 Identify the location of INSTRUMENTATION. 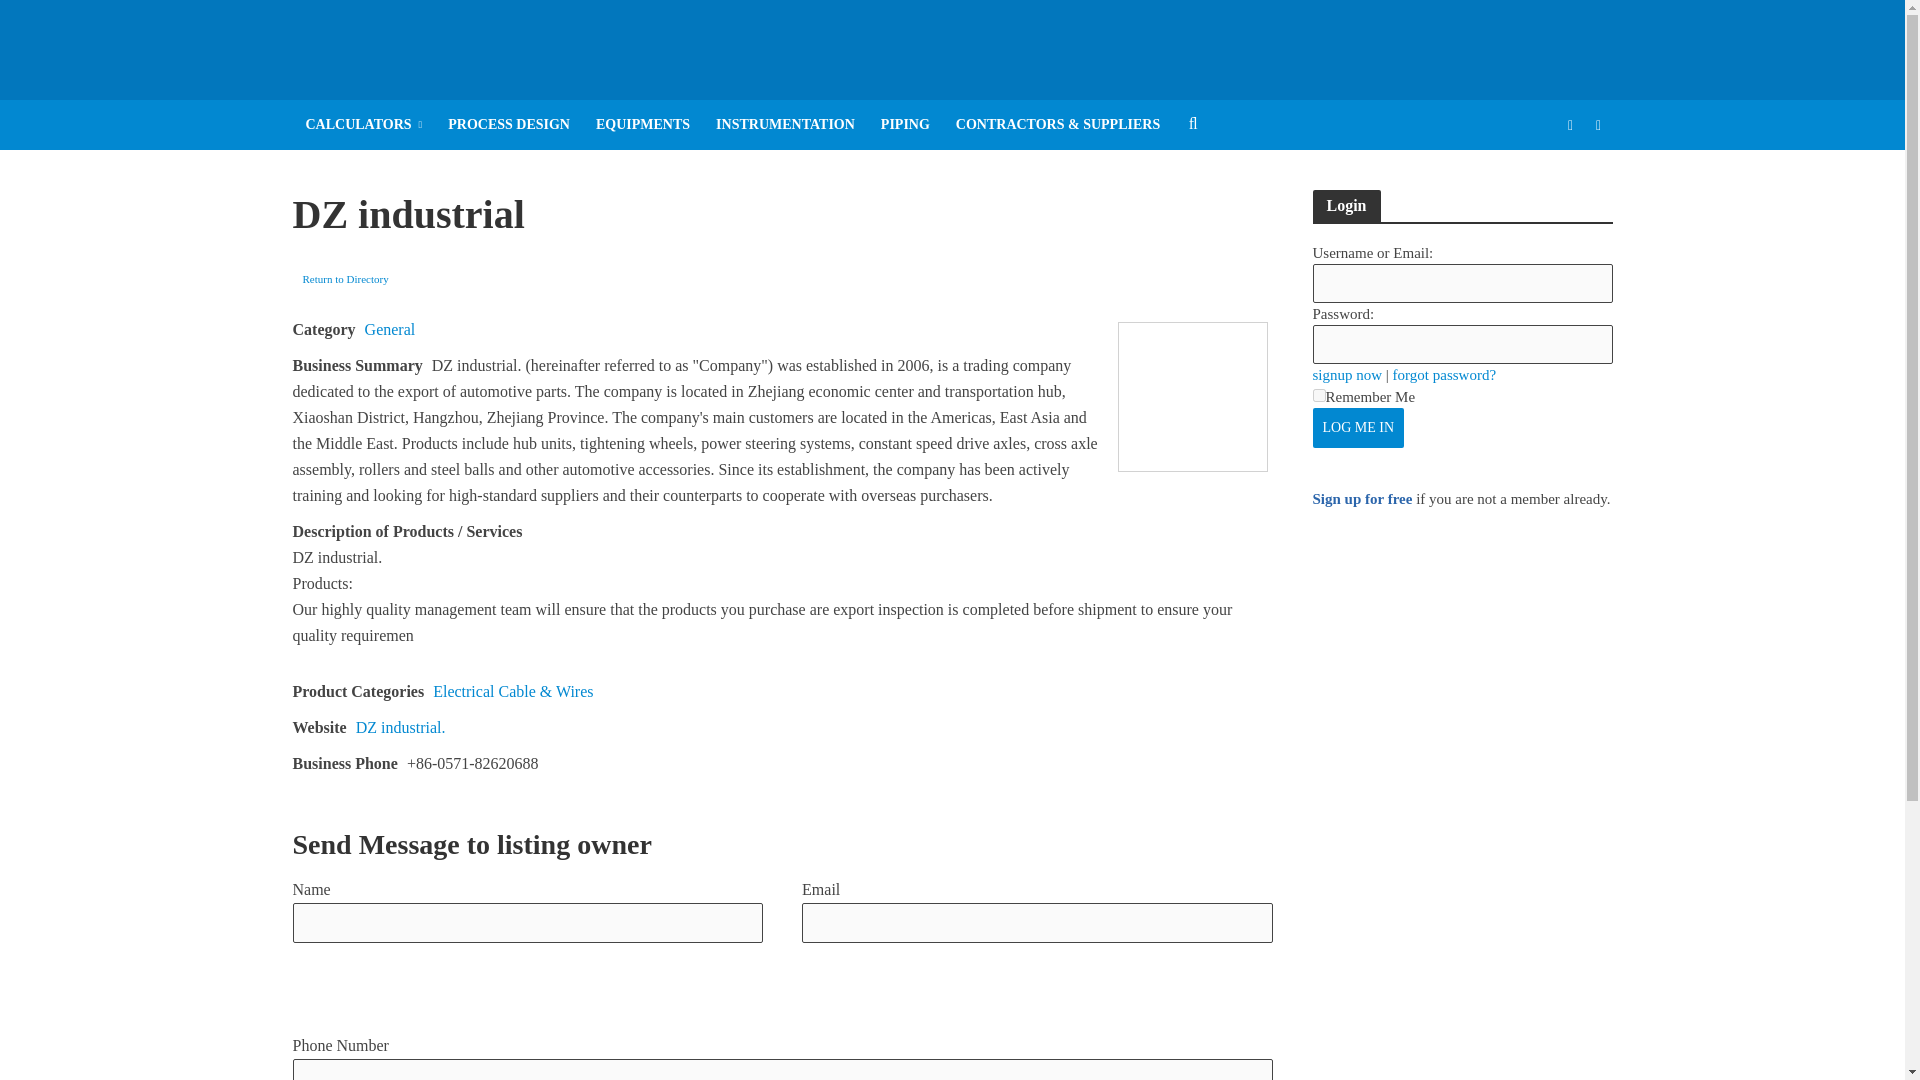
(784, 125).